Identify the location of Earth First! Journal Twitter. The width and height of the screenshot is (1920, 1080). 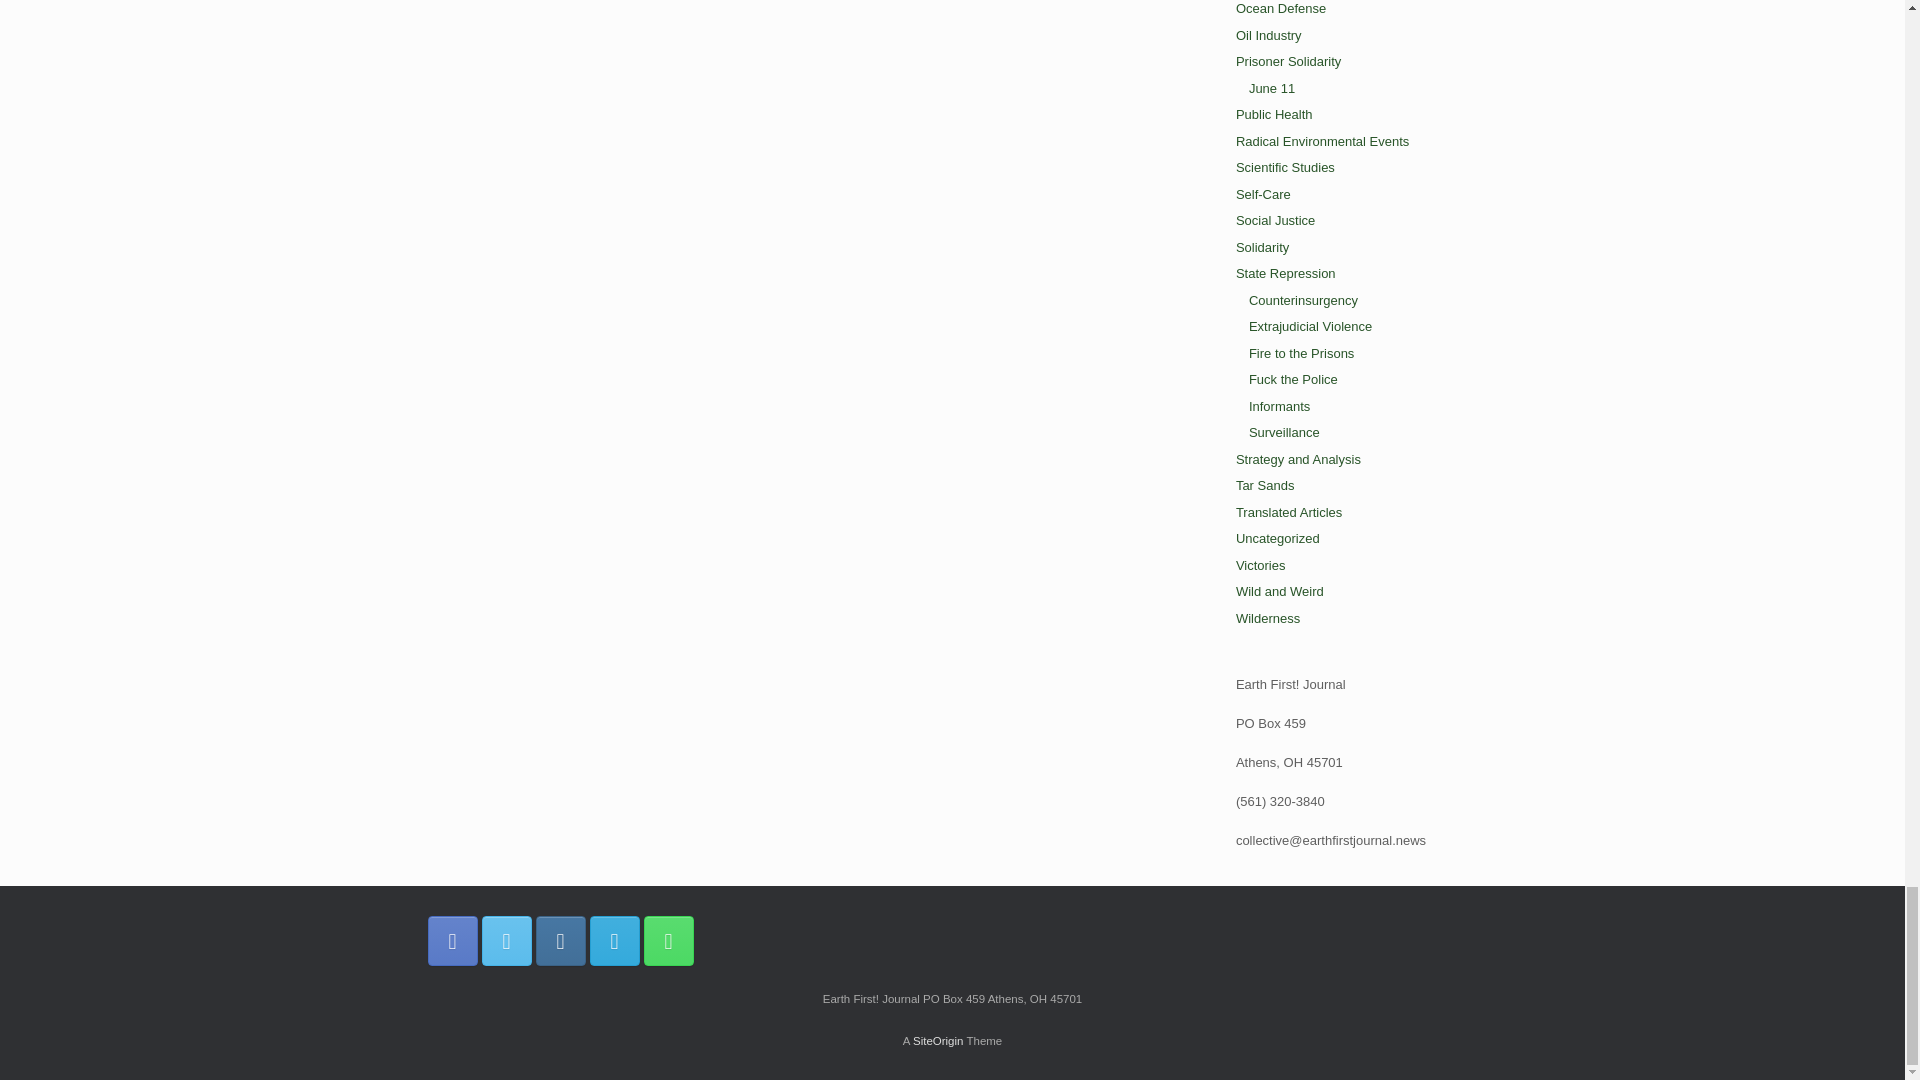
(506, 940).